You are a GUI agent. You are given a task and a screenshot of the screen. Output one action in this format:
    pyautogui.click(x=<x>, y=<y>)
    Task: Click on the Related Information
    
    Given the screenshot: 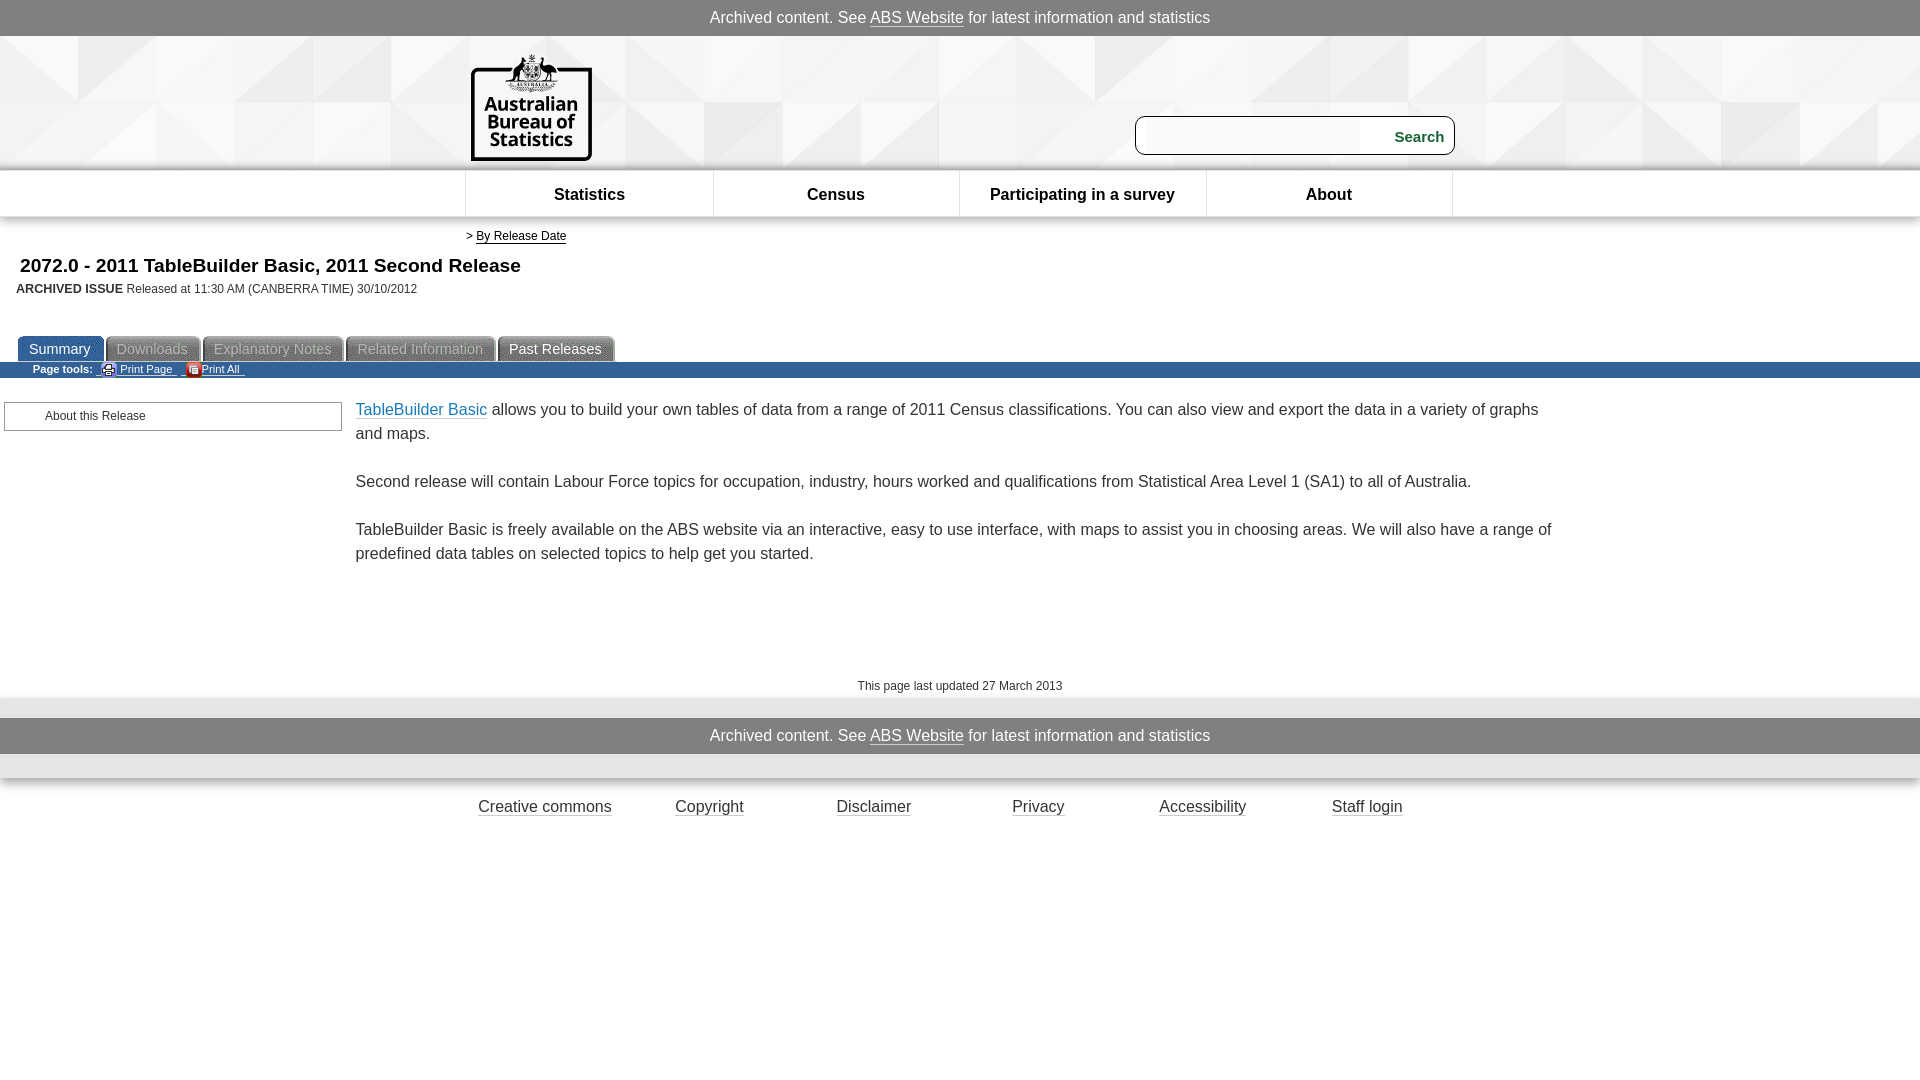 What is the action you would take?
    pyautogui.click(x=421, y=348)
    